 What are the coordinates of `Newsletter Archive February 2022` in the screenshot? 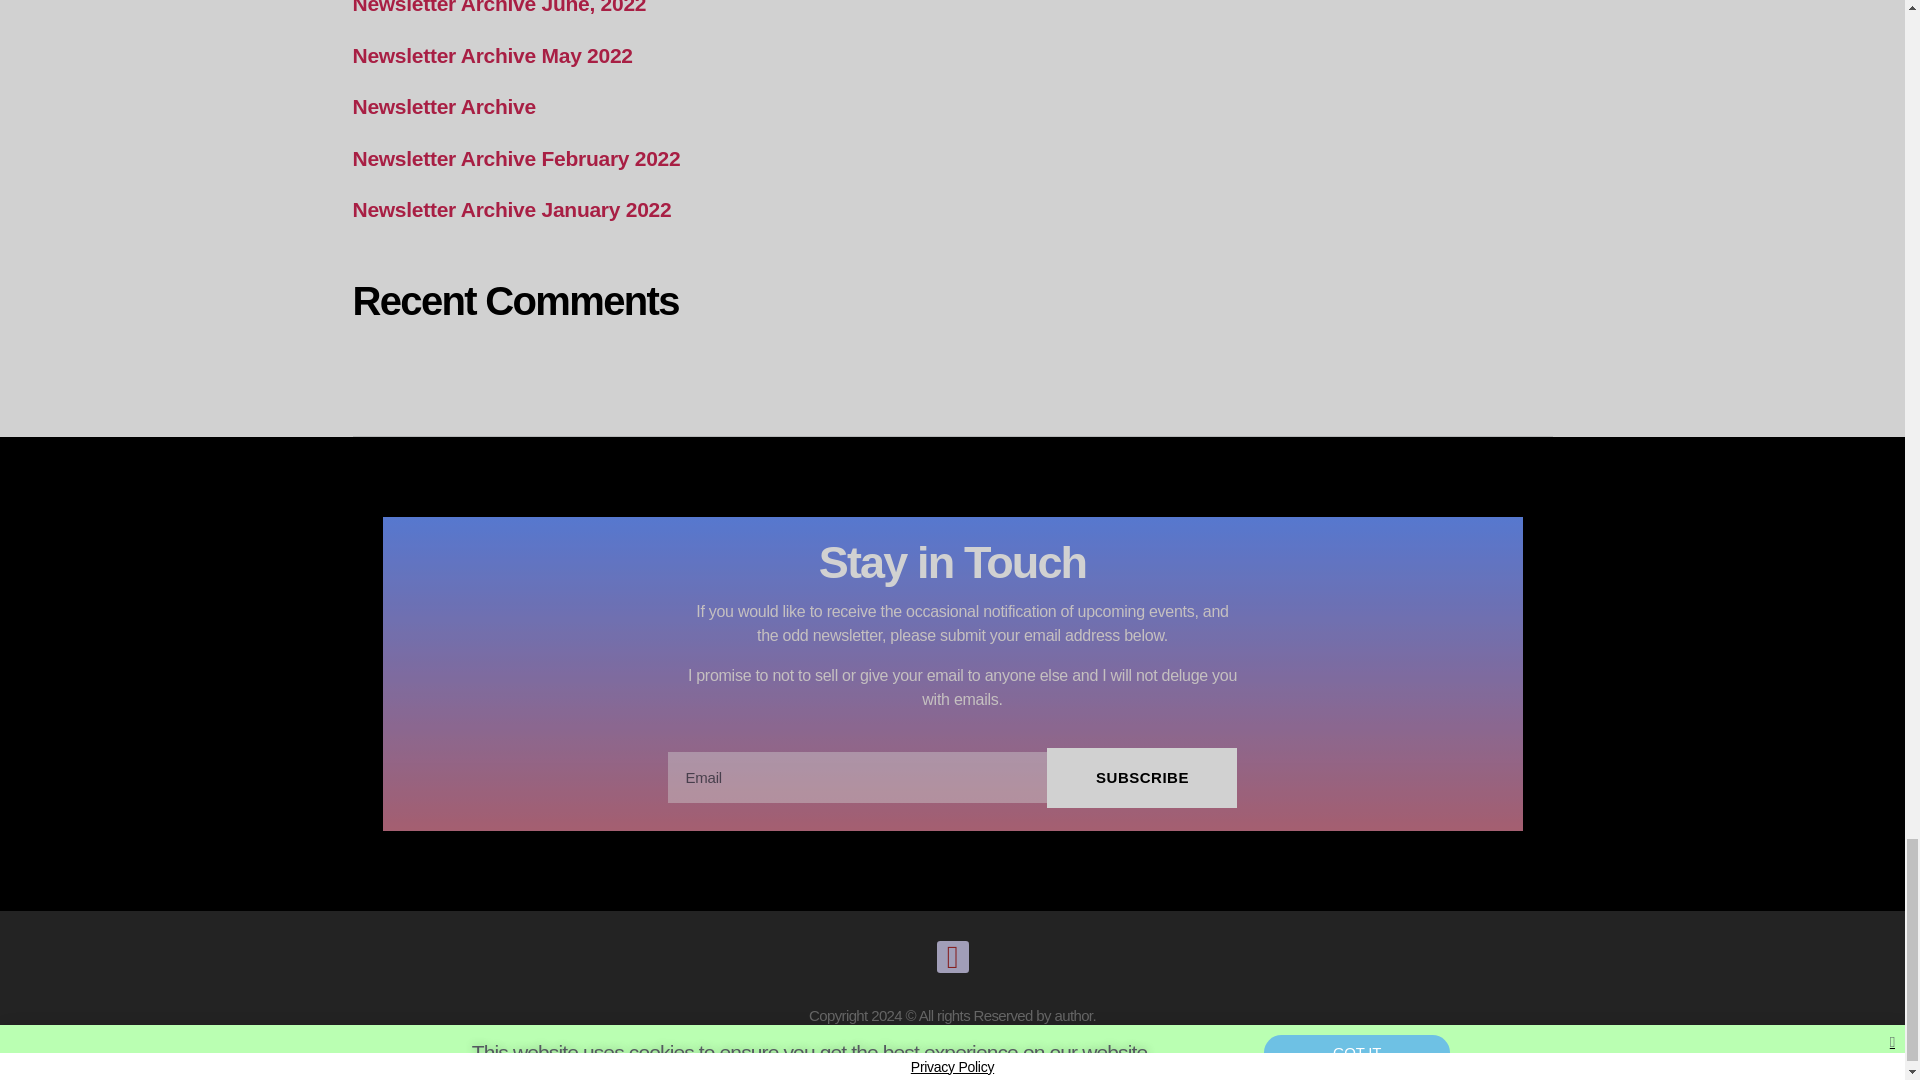 It's located at (515, 158).